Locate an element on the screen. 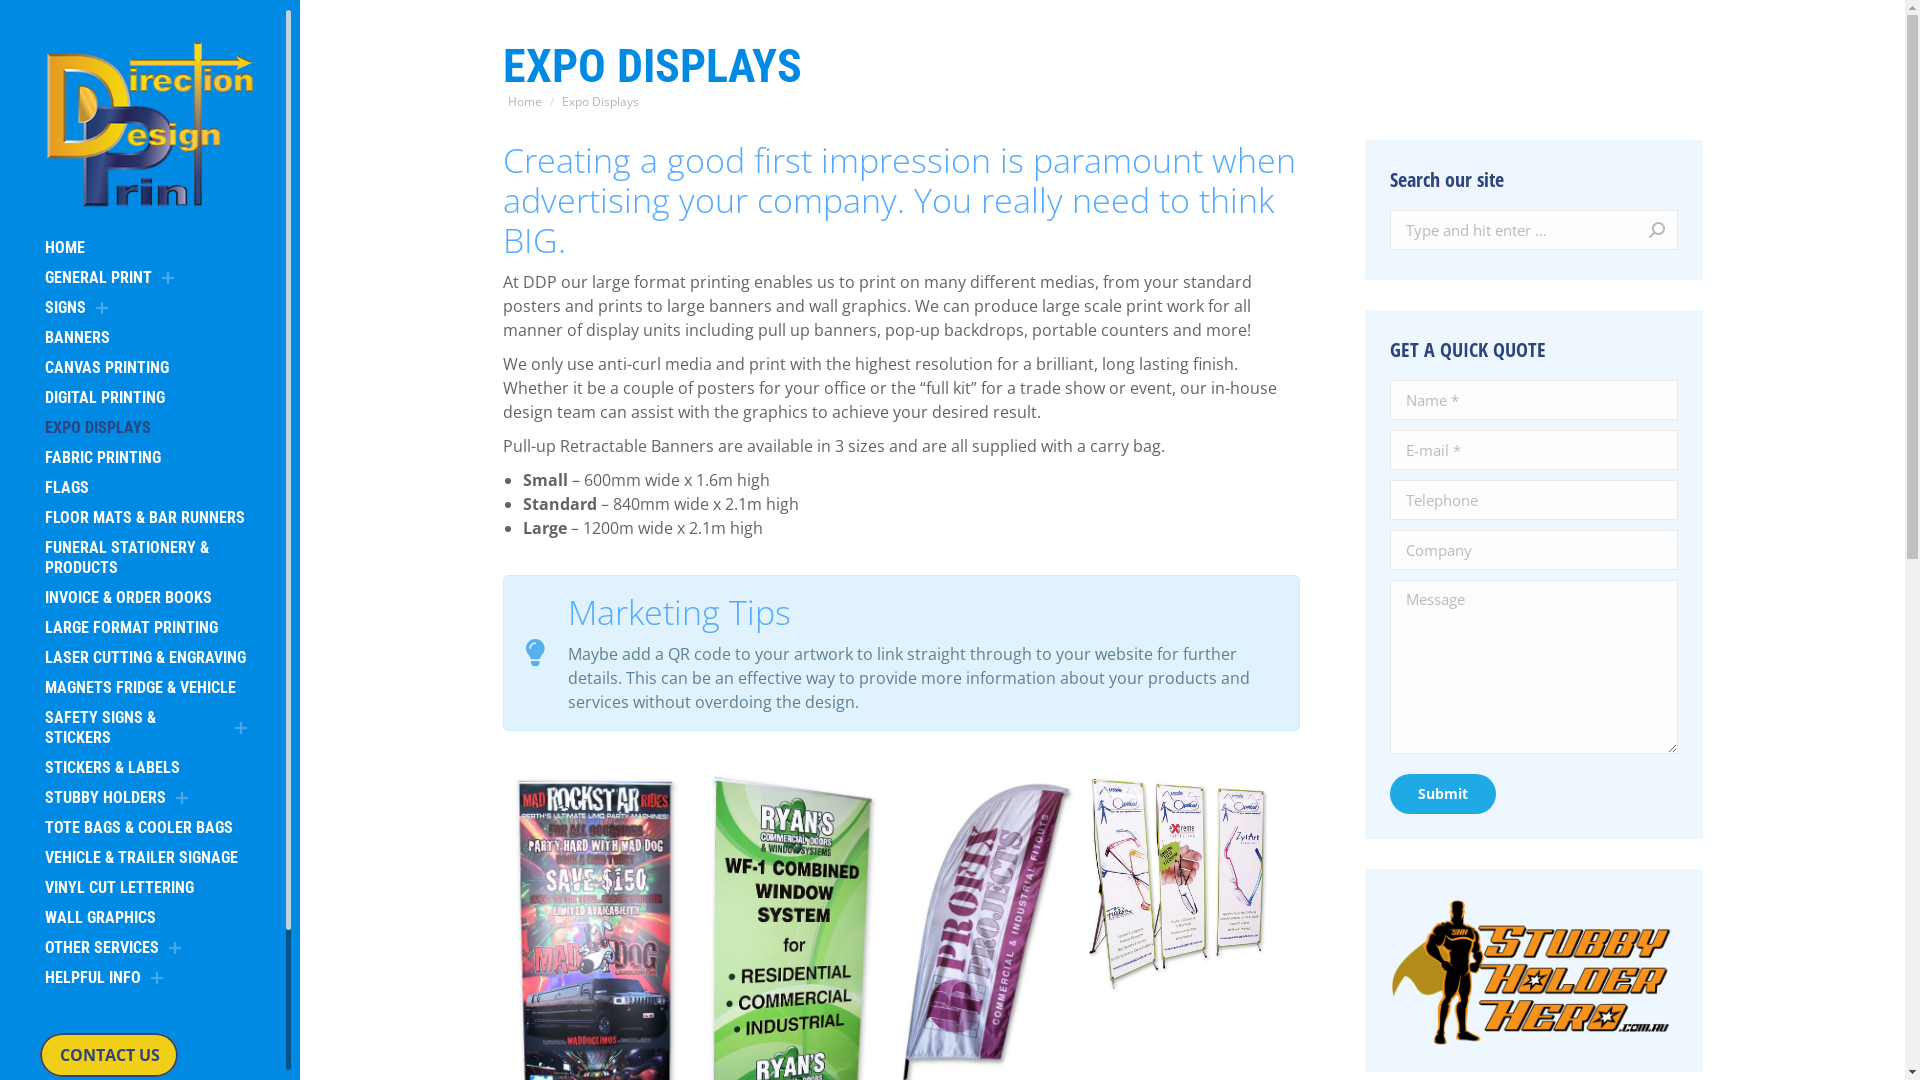  SAFETY SIGNS & STICKERS is located at coordinates (135, 728).